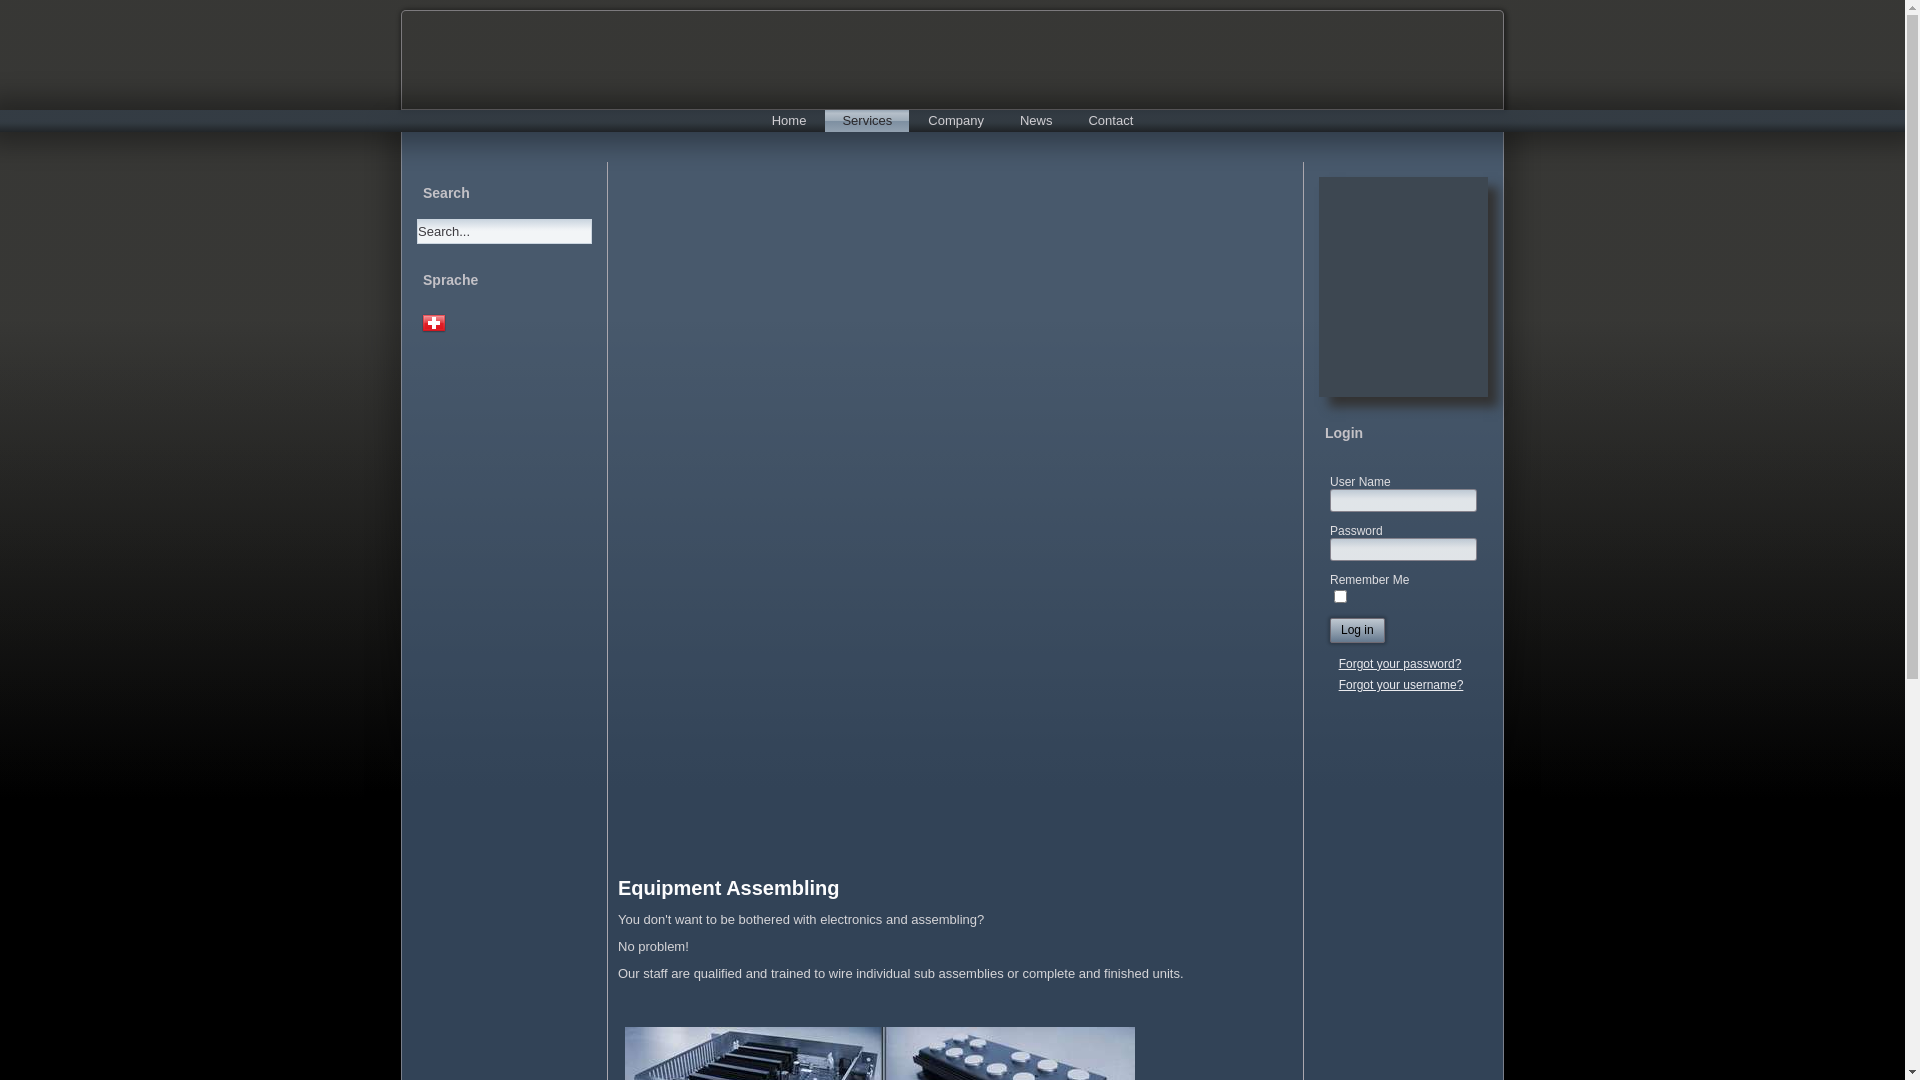 The width and height of the screenshot is (1920, 1080). Describe the element at coordinates (956, 121) in the screenshot. I see `Company` at that location.